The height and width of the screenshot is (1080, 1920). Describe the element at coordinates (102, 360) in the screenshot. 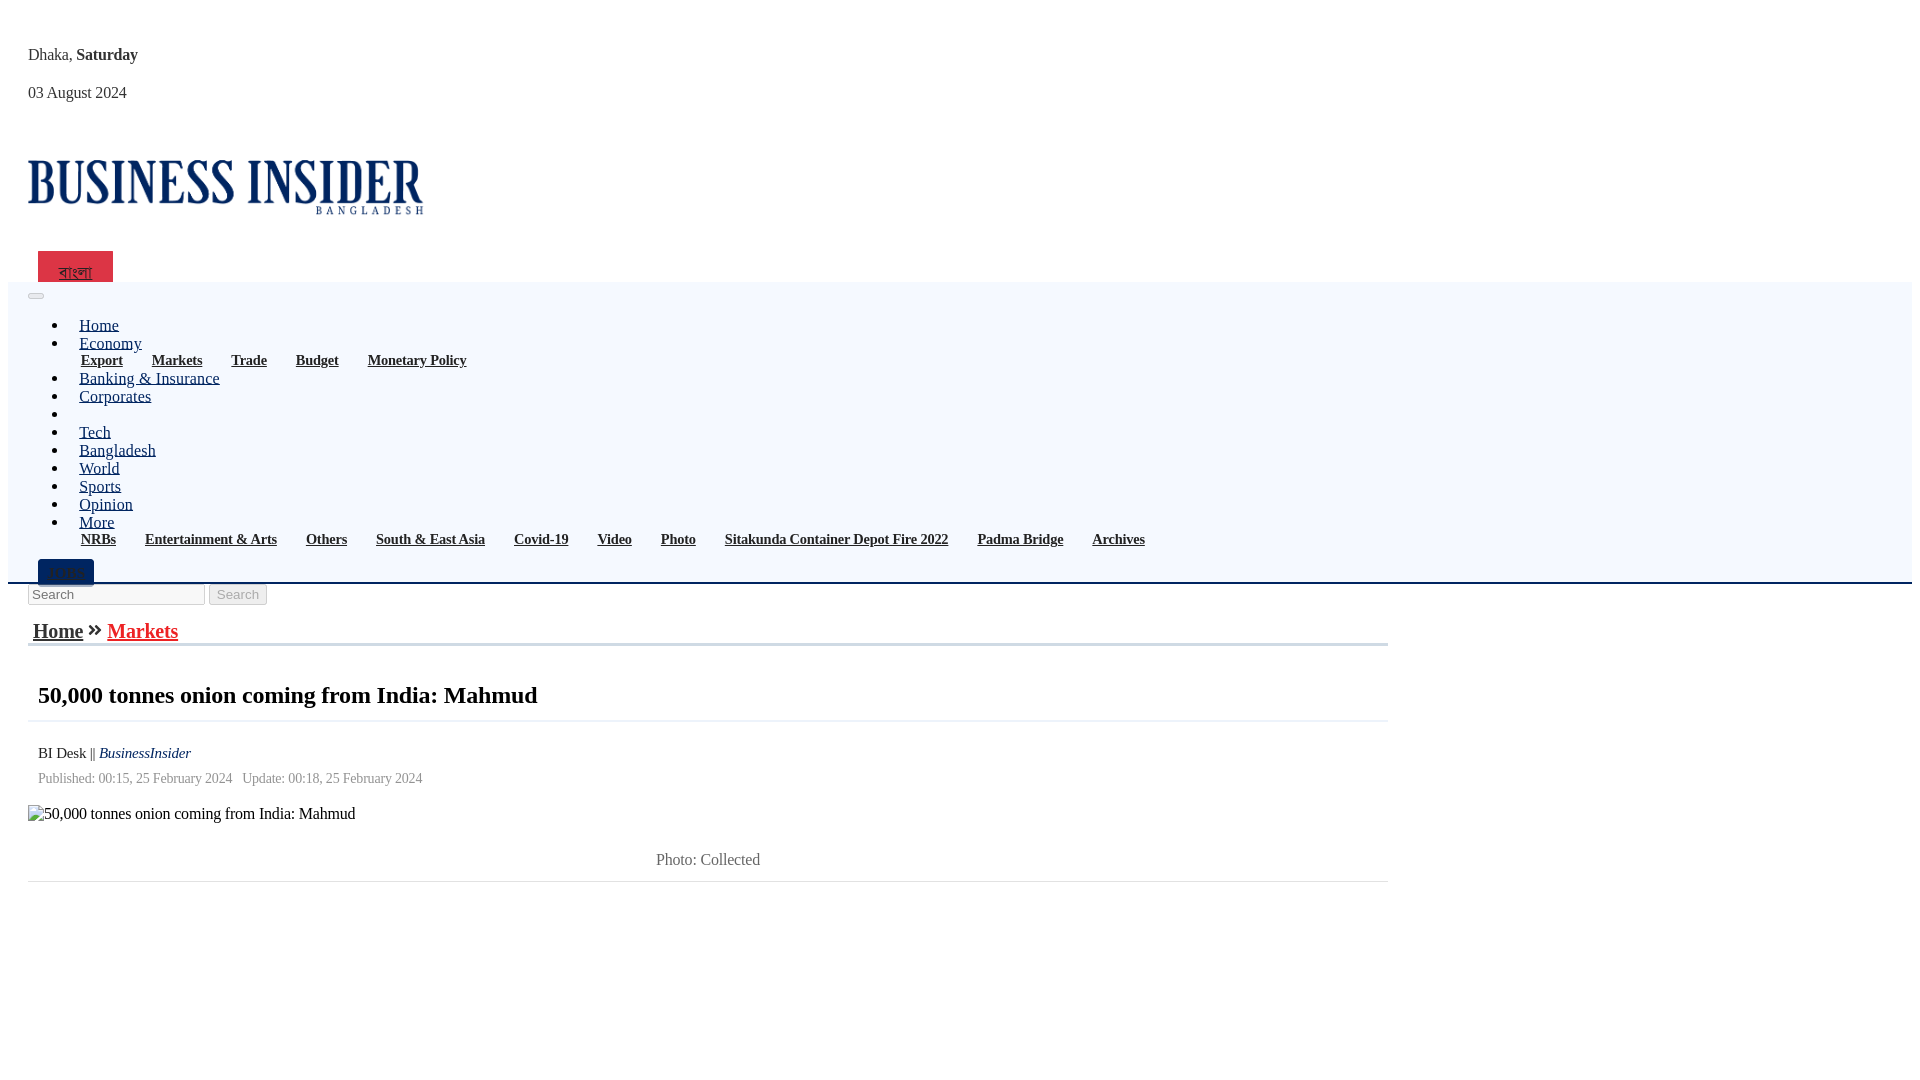

I see `Export` at that location.